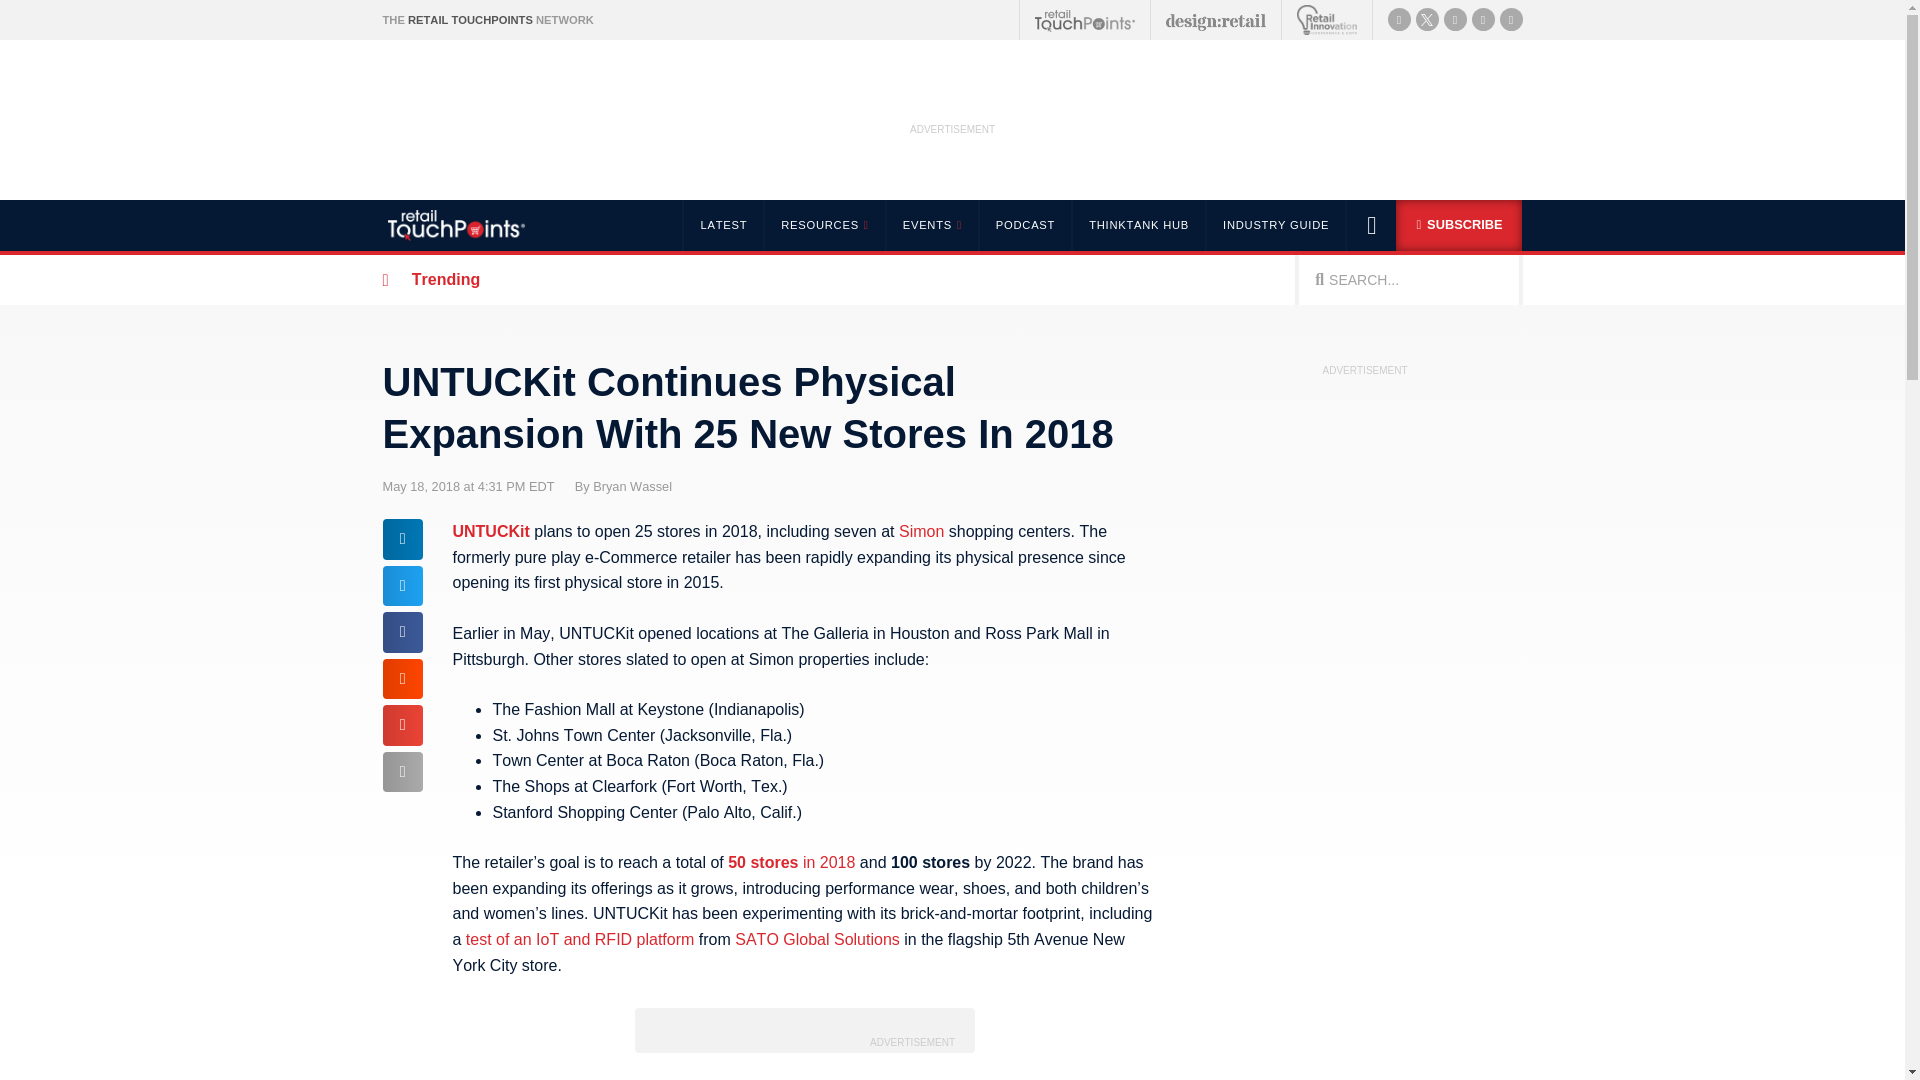  I want to click on LATEST, so click(722, 224).